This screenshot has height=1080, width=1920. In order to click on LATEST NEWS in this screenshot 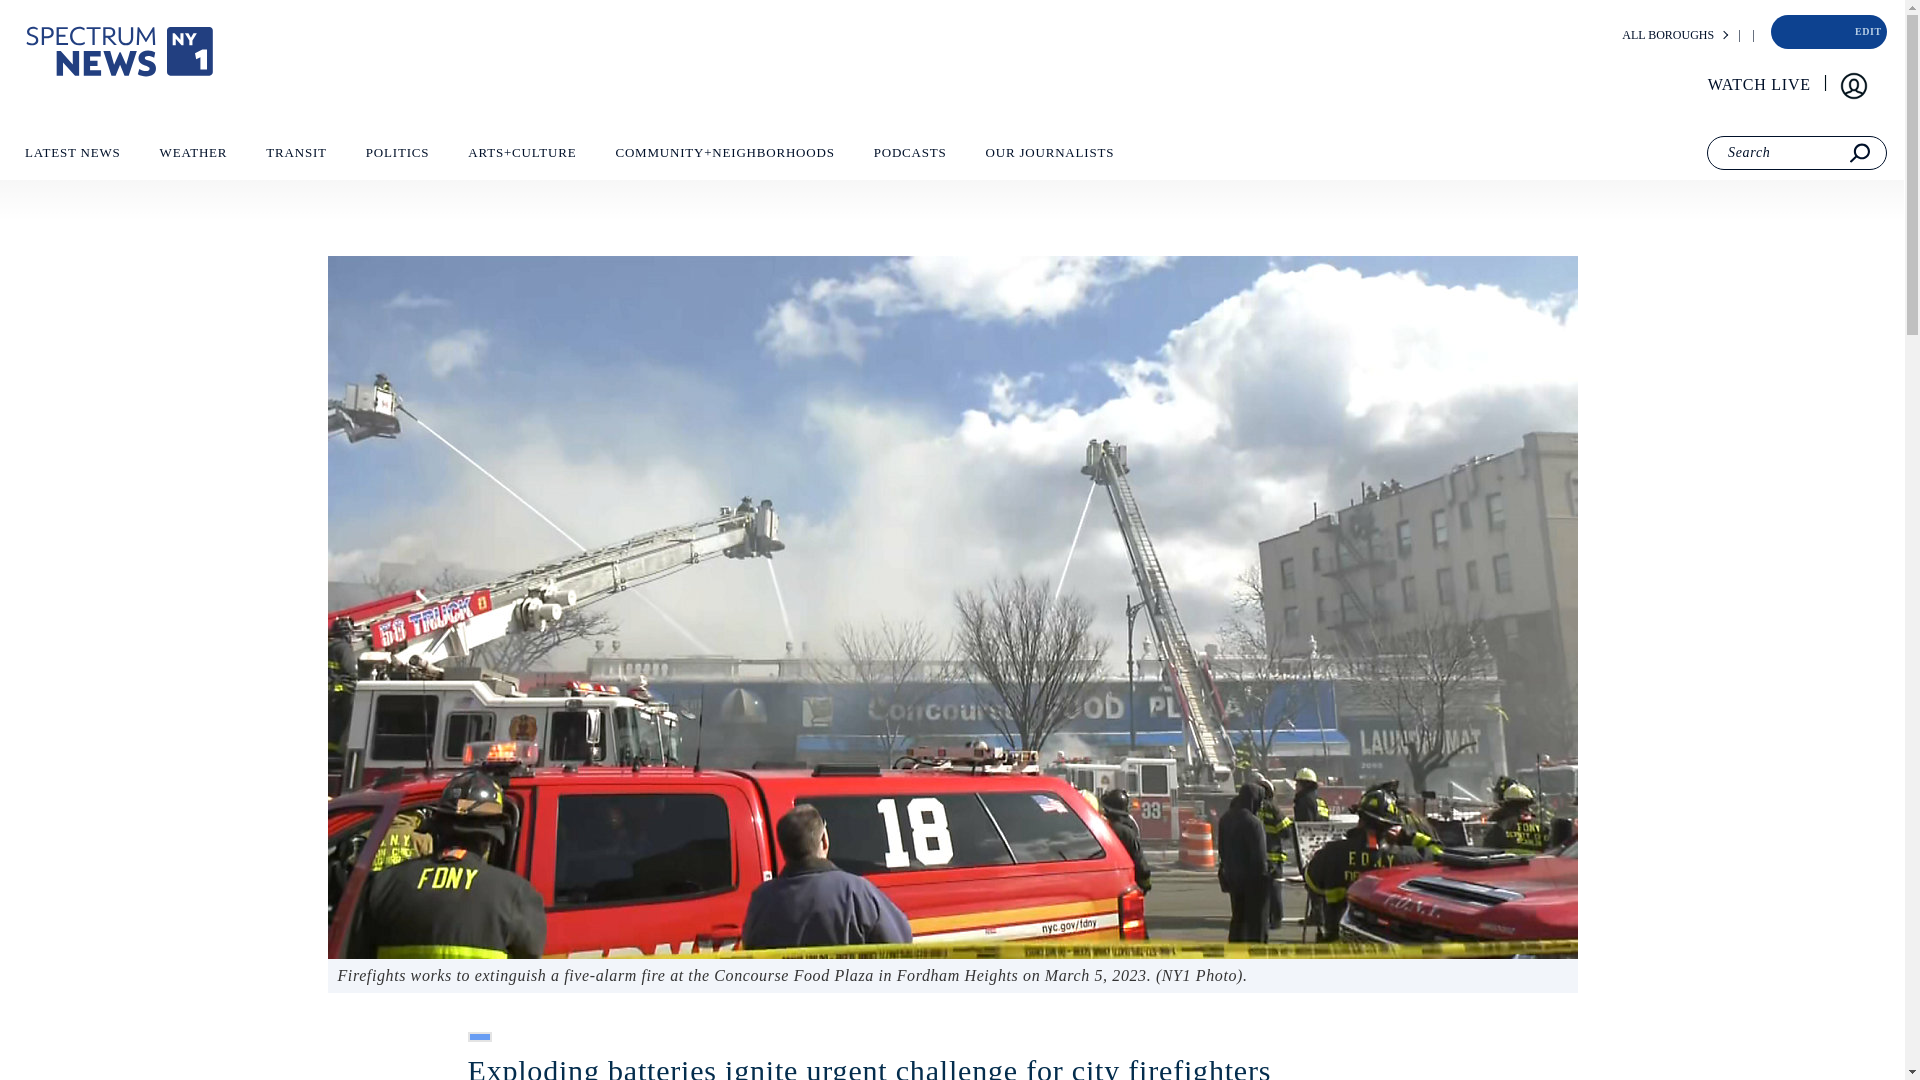, I will do `click(72, 157)`.